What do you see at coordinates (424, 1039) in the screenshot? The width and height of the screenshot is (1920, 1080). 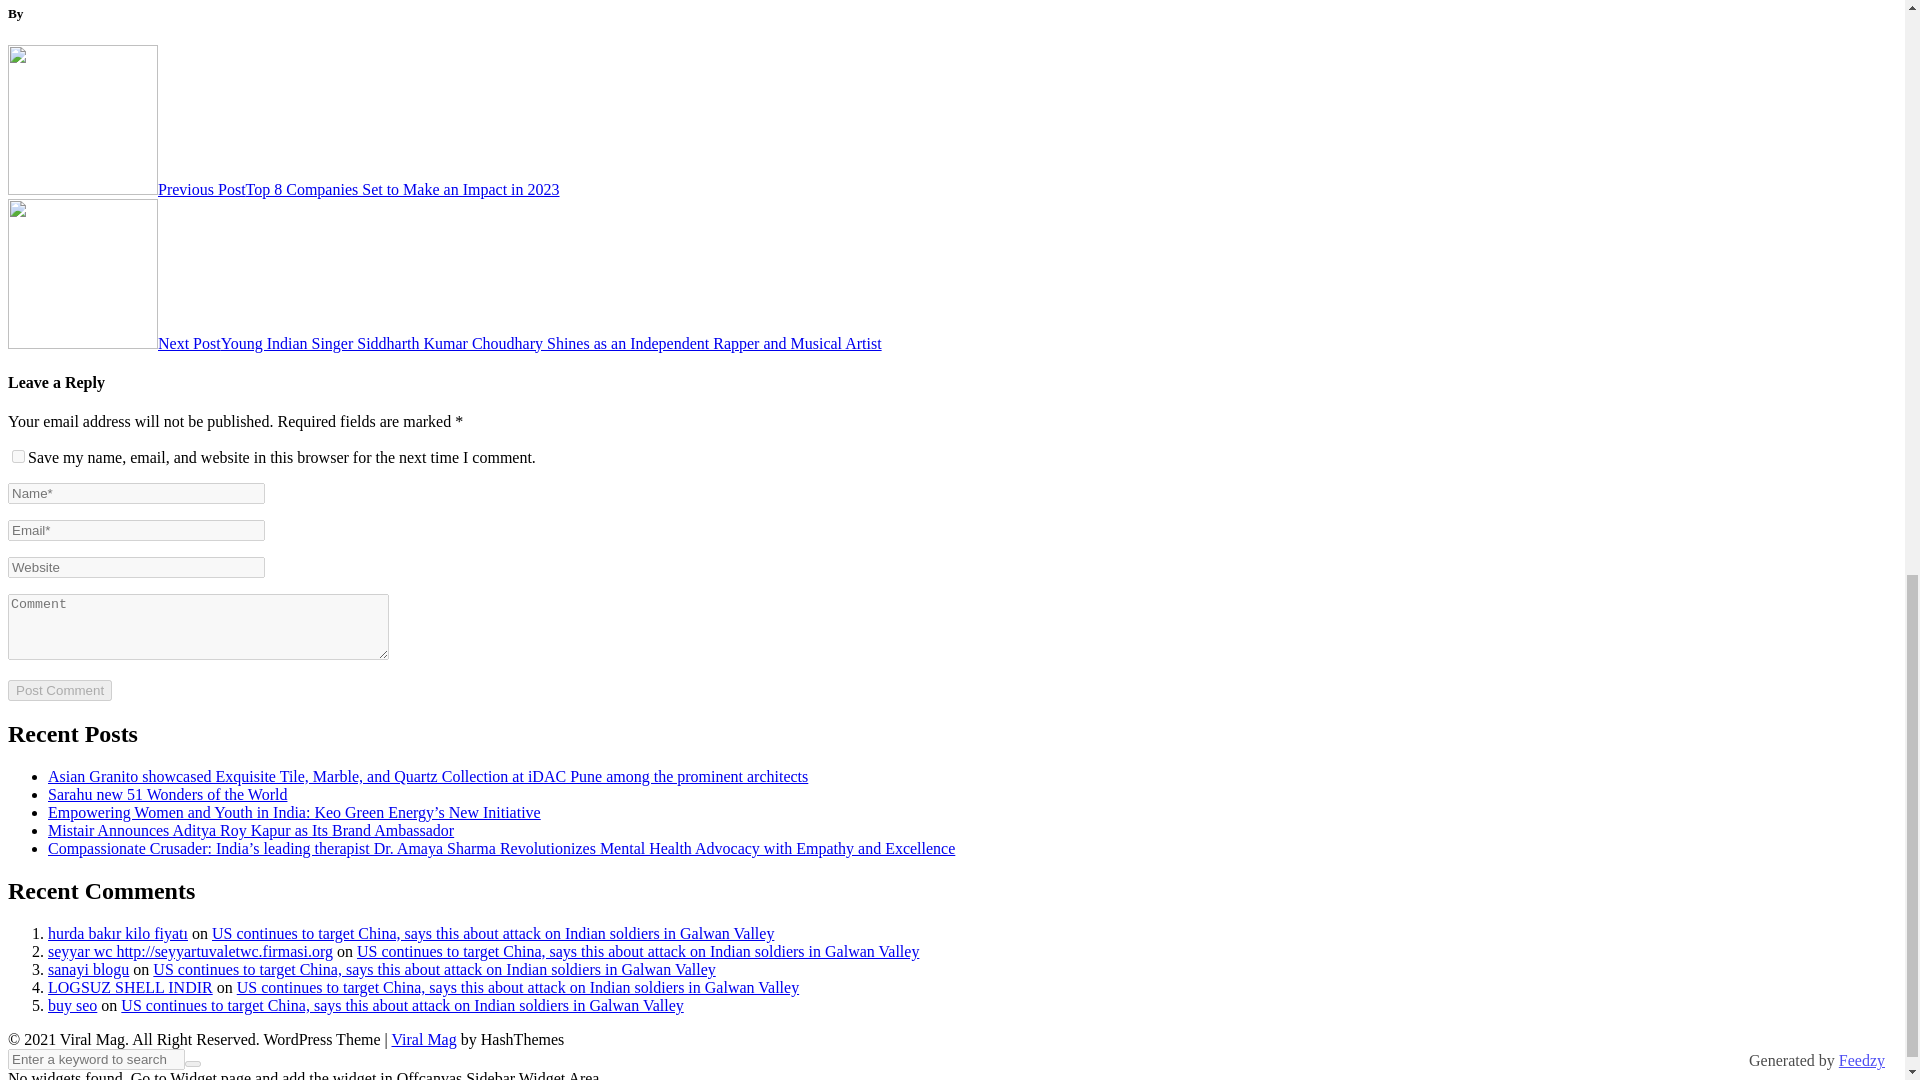 I see `Download Viral News` at bounding box center [424, 1039].